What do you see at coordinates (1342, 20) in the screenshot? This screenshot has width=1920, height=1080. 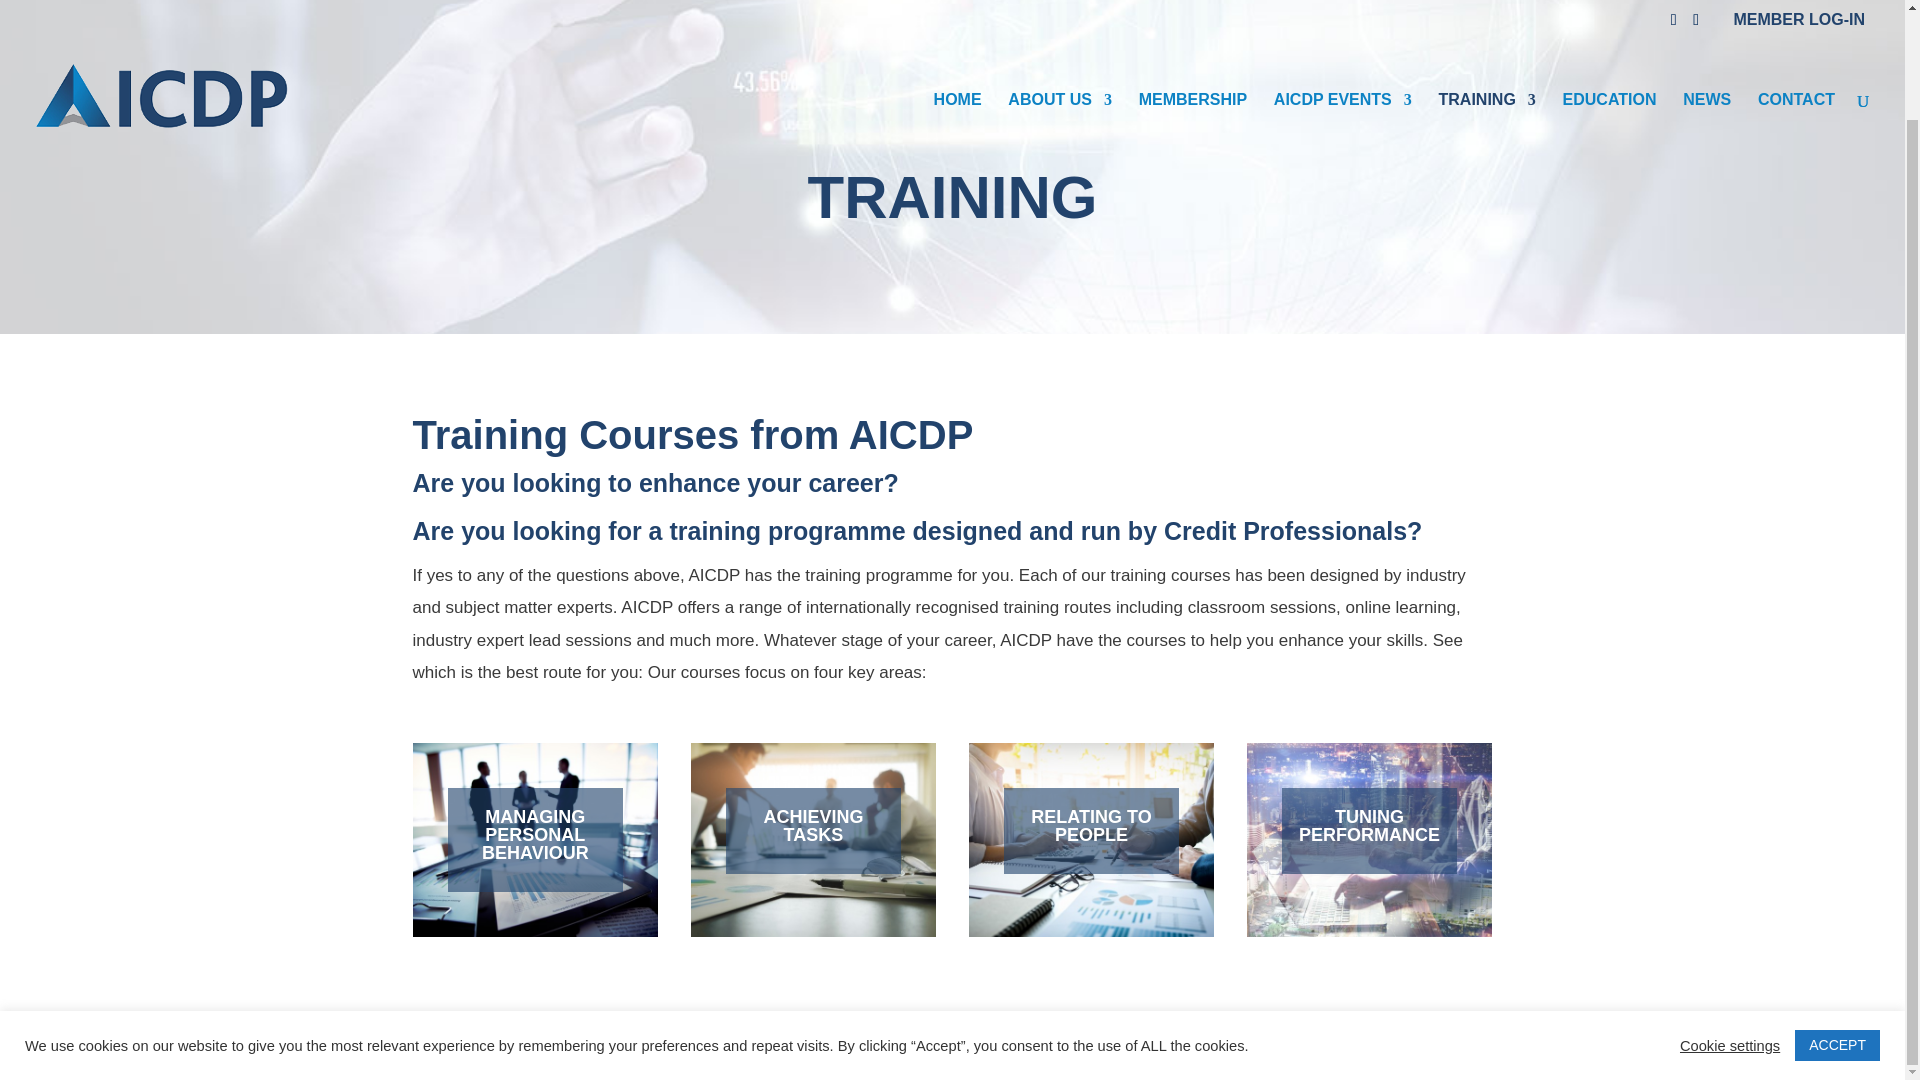 I see `AICDP EVENTS` at bounding box center [1342, 20].